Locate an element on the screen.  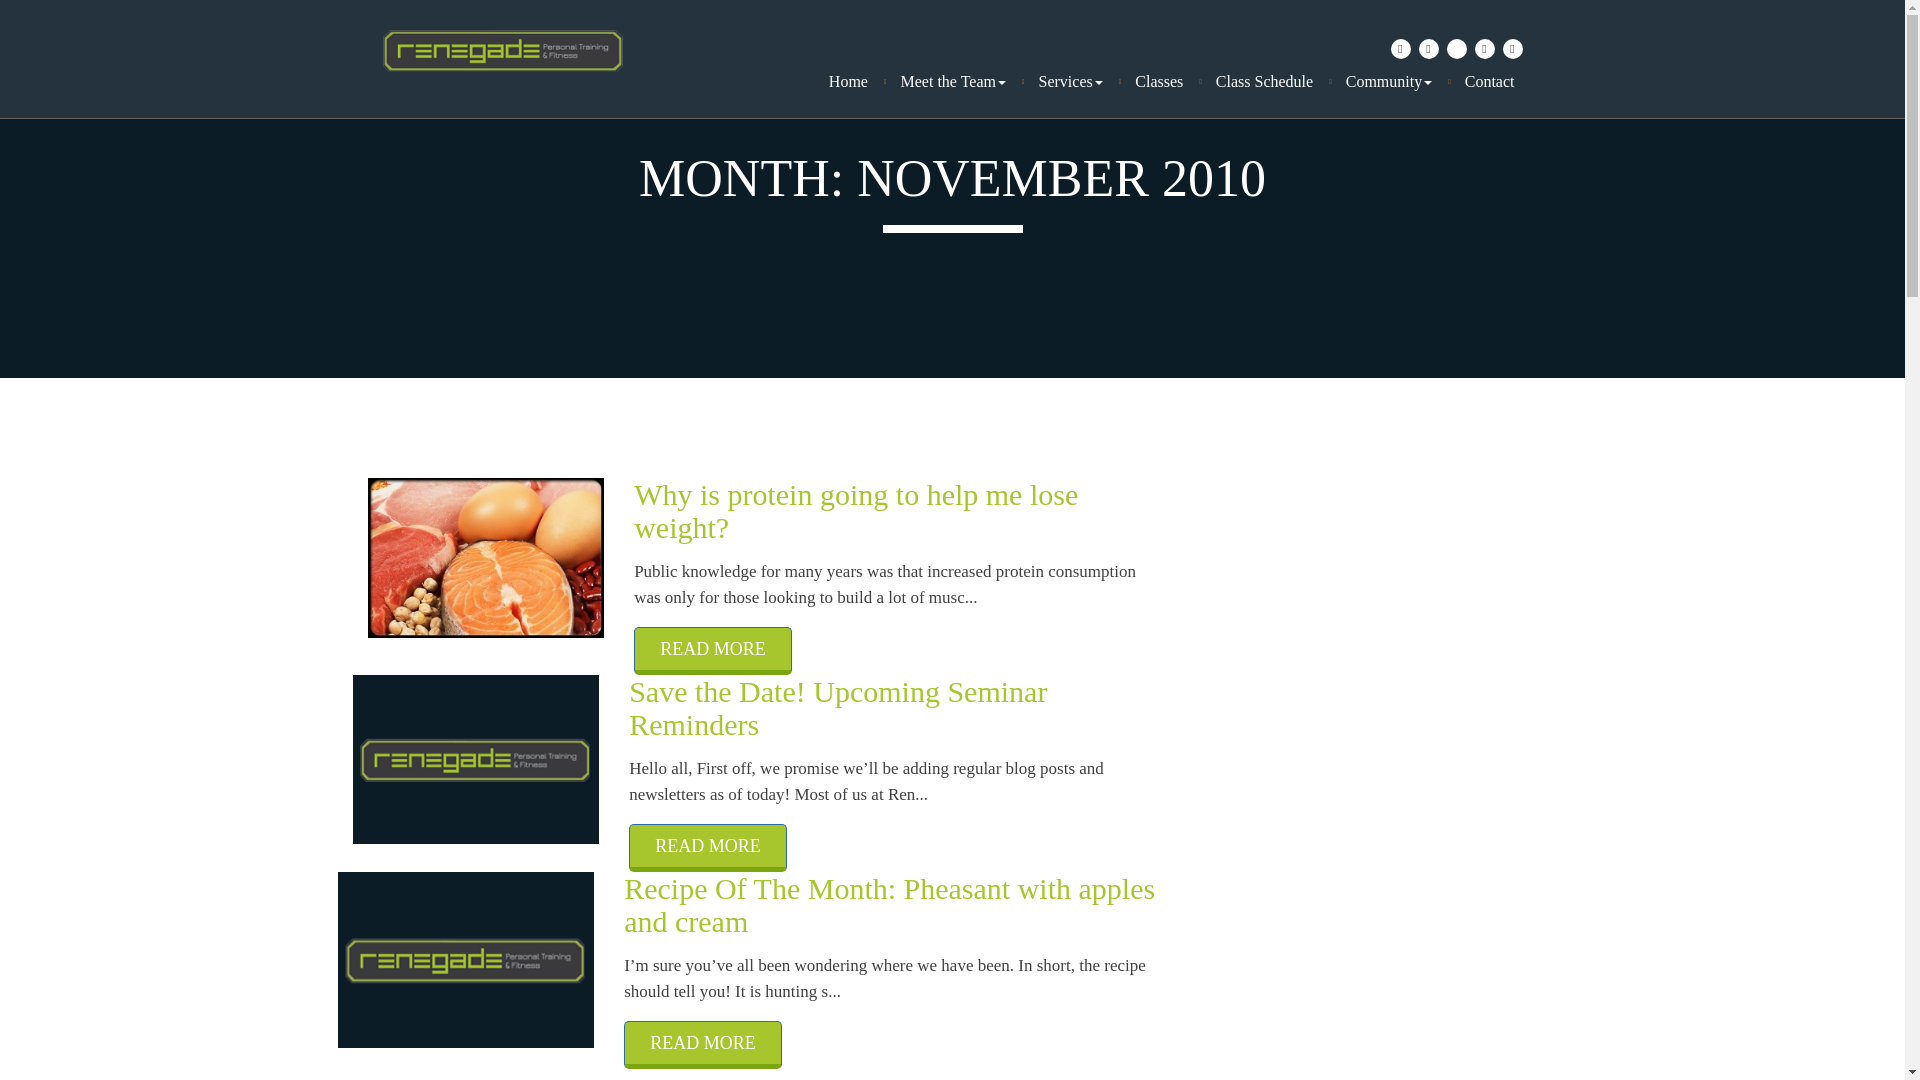
Contact is located at coordinates (1490, 81).